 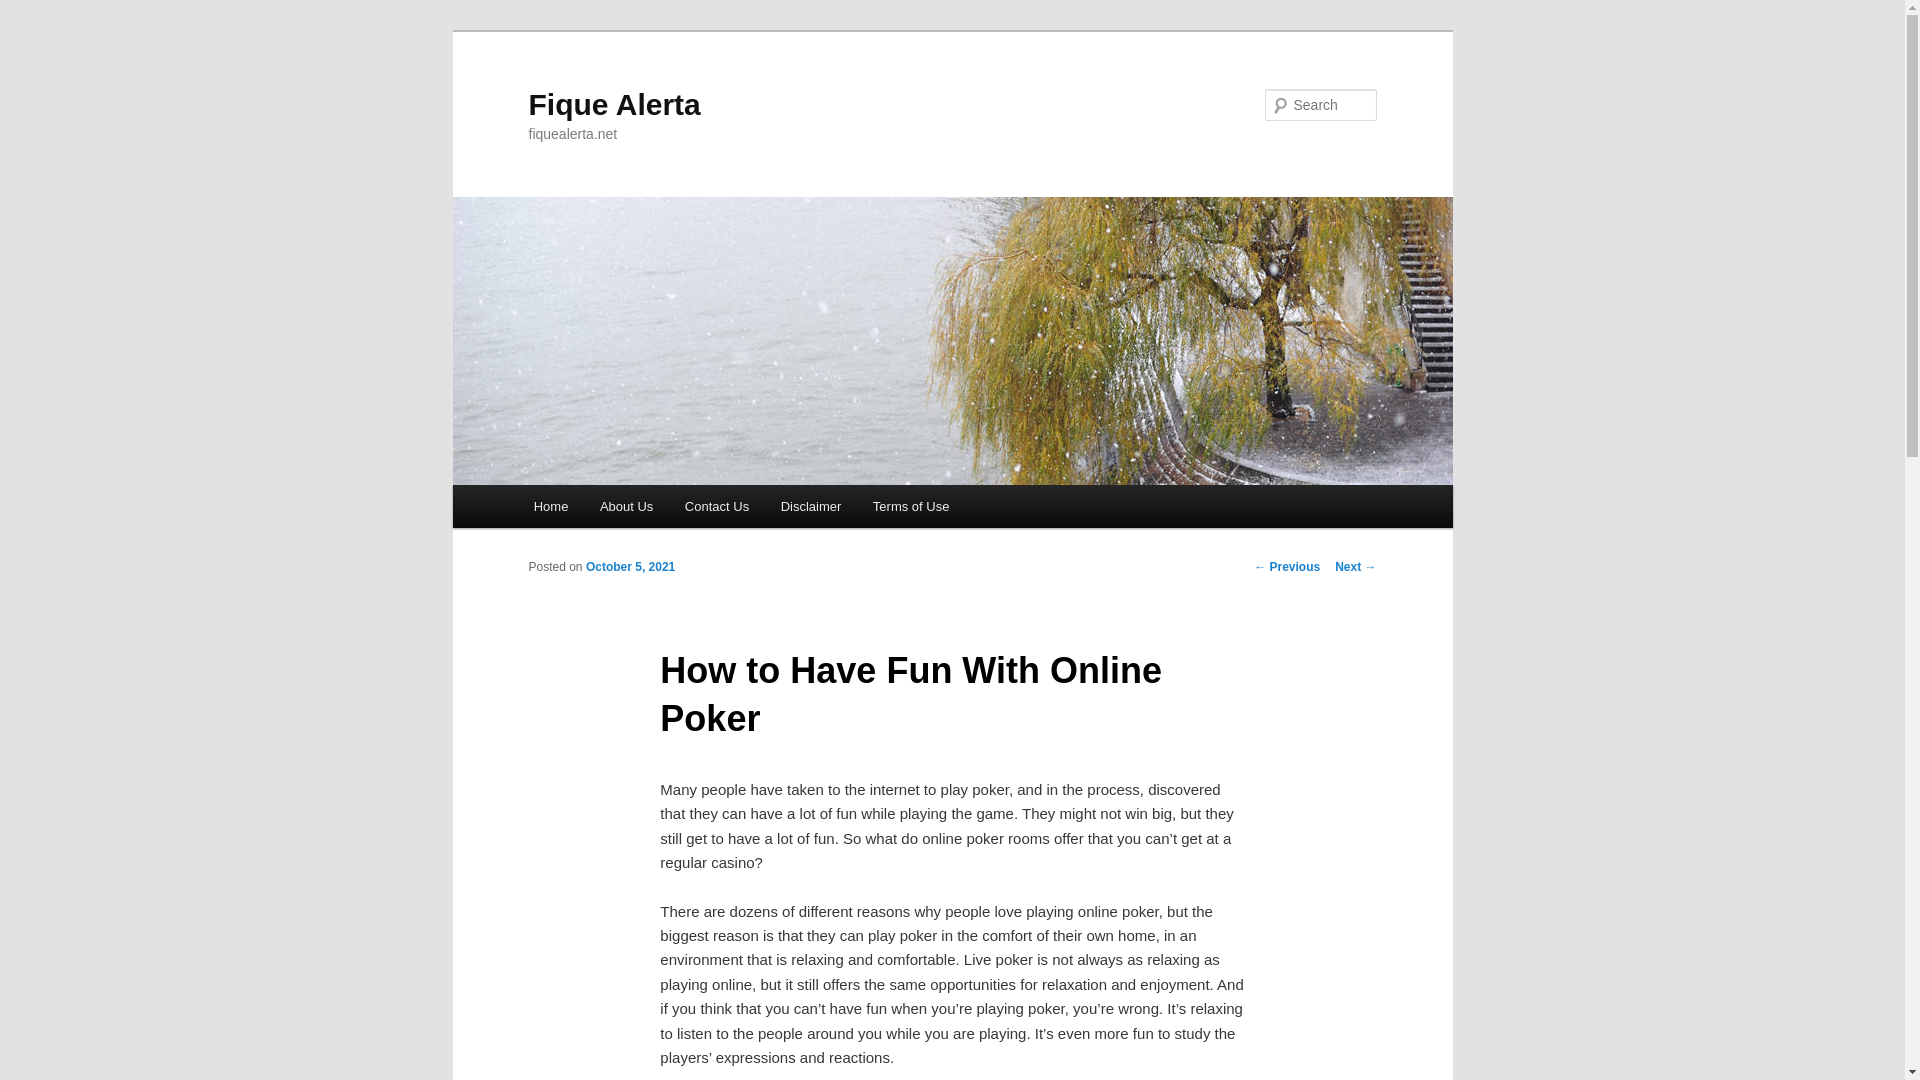 What do you see at coordinates (630, 566) in the screenshot?
I see `October 5, 2021` at bounding box center [630, 566].